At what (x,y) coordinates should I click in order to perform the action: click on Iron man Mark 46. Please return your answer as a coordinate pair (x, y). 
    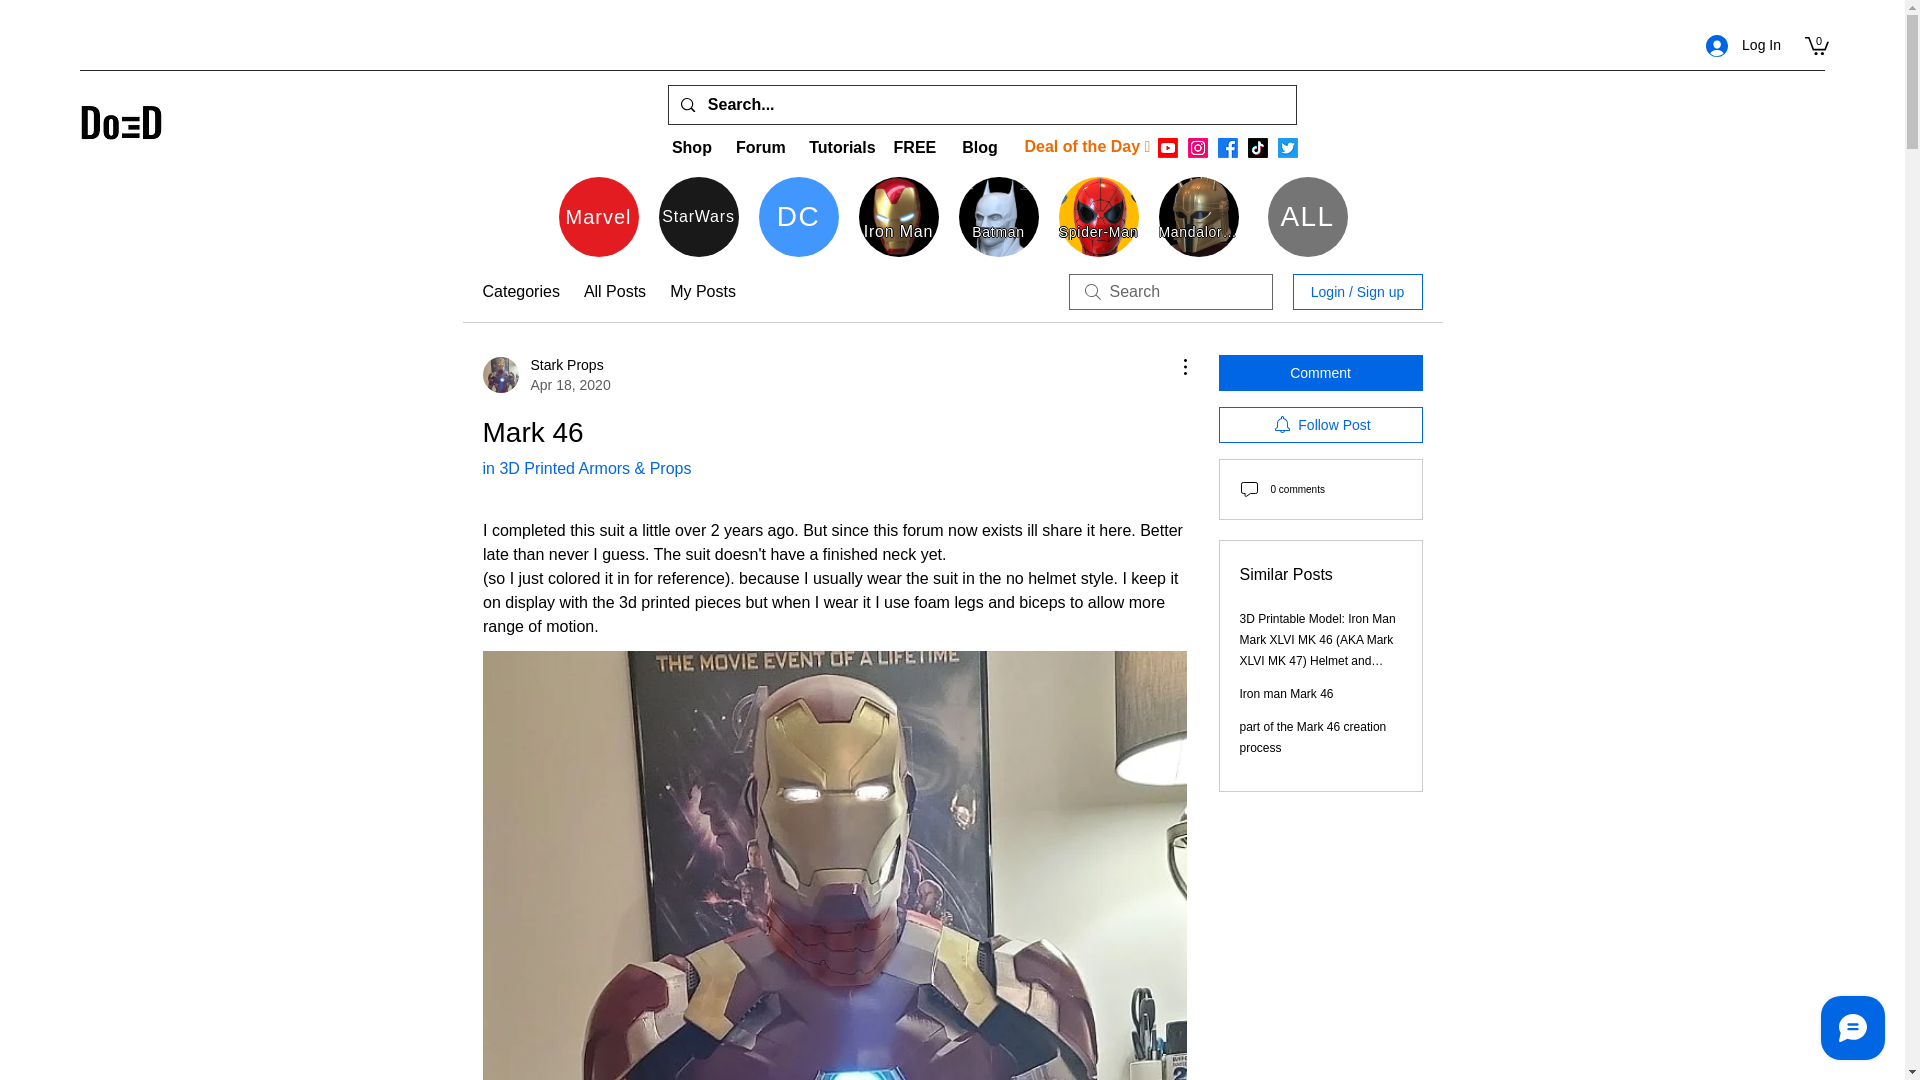
    Looking at the image, I should click on (1287, 693).